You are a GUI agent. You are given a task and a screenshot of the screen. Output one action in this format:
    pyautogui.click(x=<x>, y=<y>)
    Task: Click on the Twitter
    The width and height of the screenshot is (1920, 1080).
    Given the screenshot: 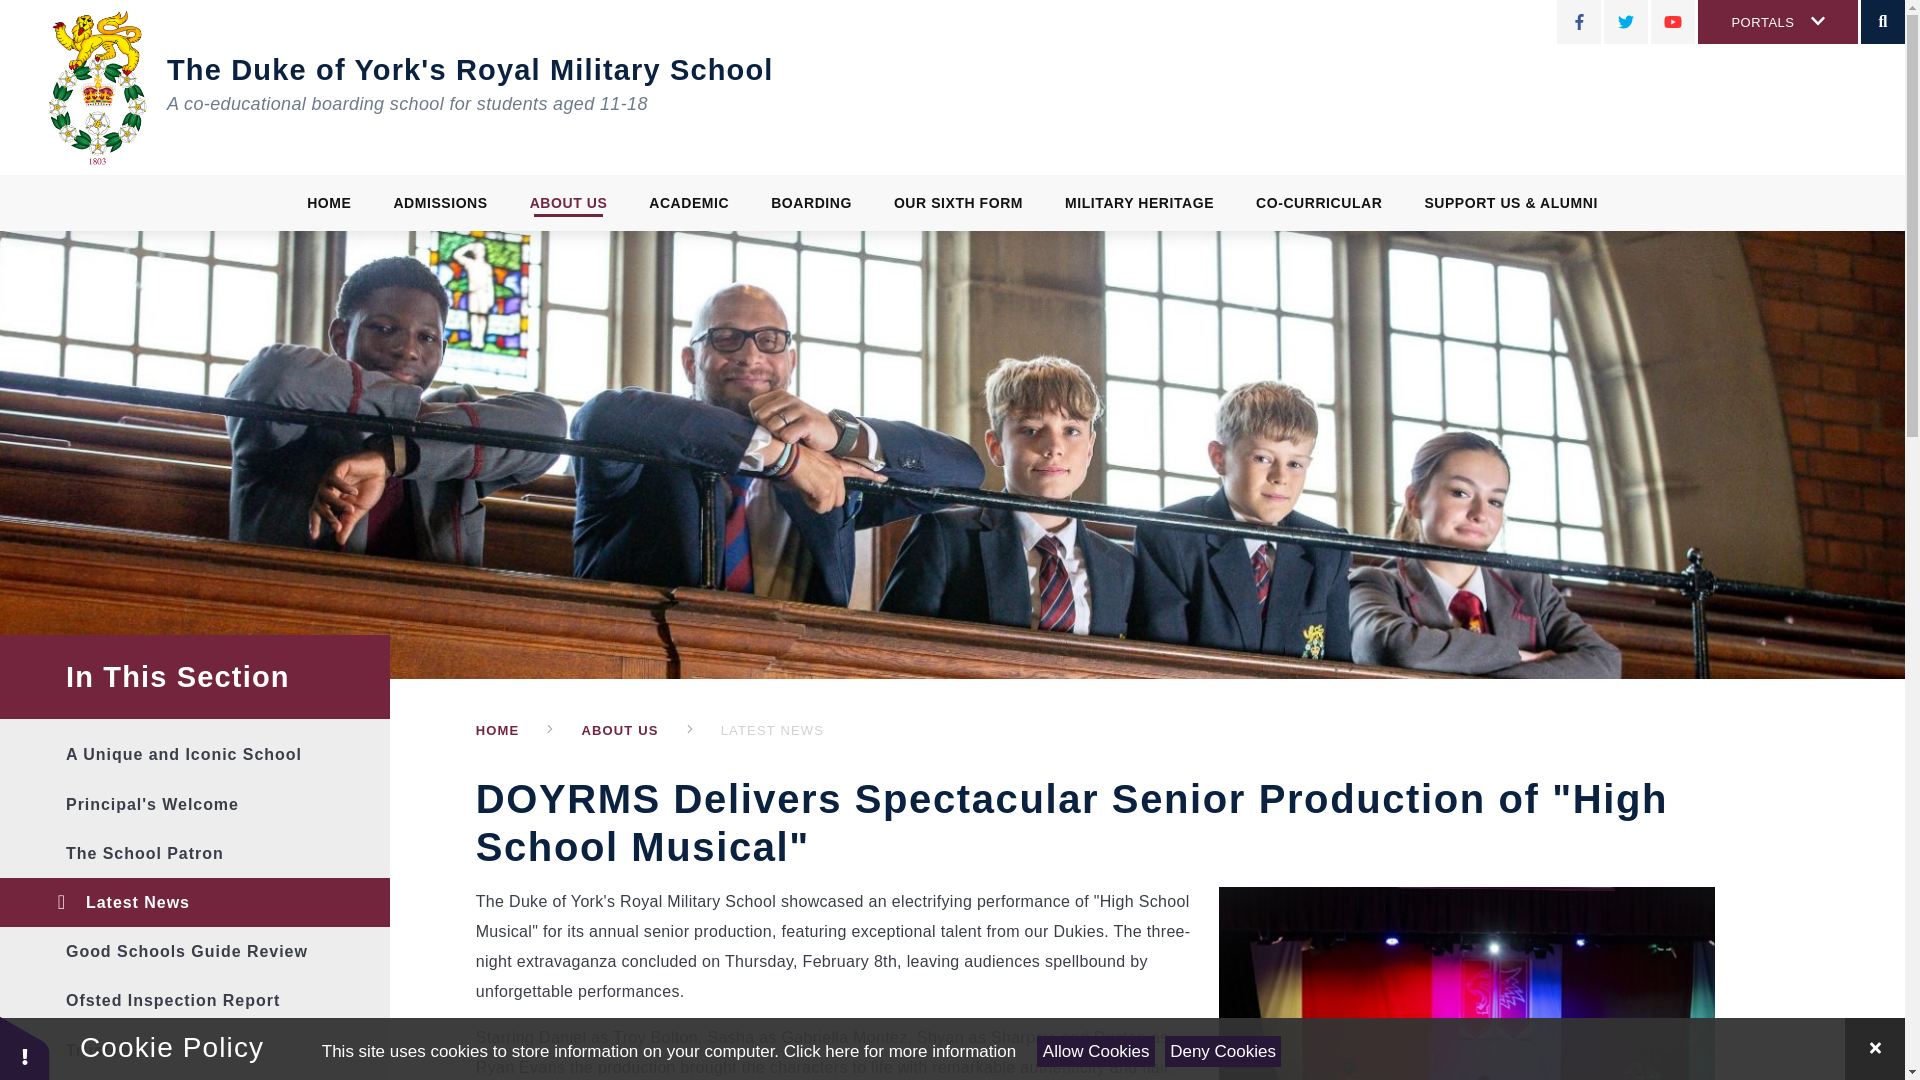 What is the action you would take?
    pyautogui.click(x=1625, y=22)
    